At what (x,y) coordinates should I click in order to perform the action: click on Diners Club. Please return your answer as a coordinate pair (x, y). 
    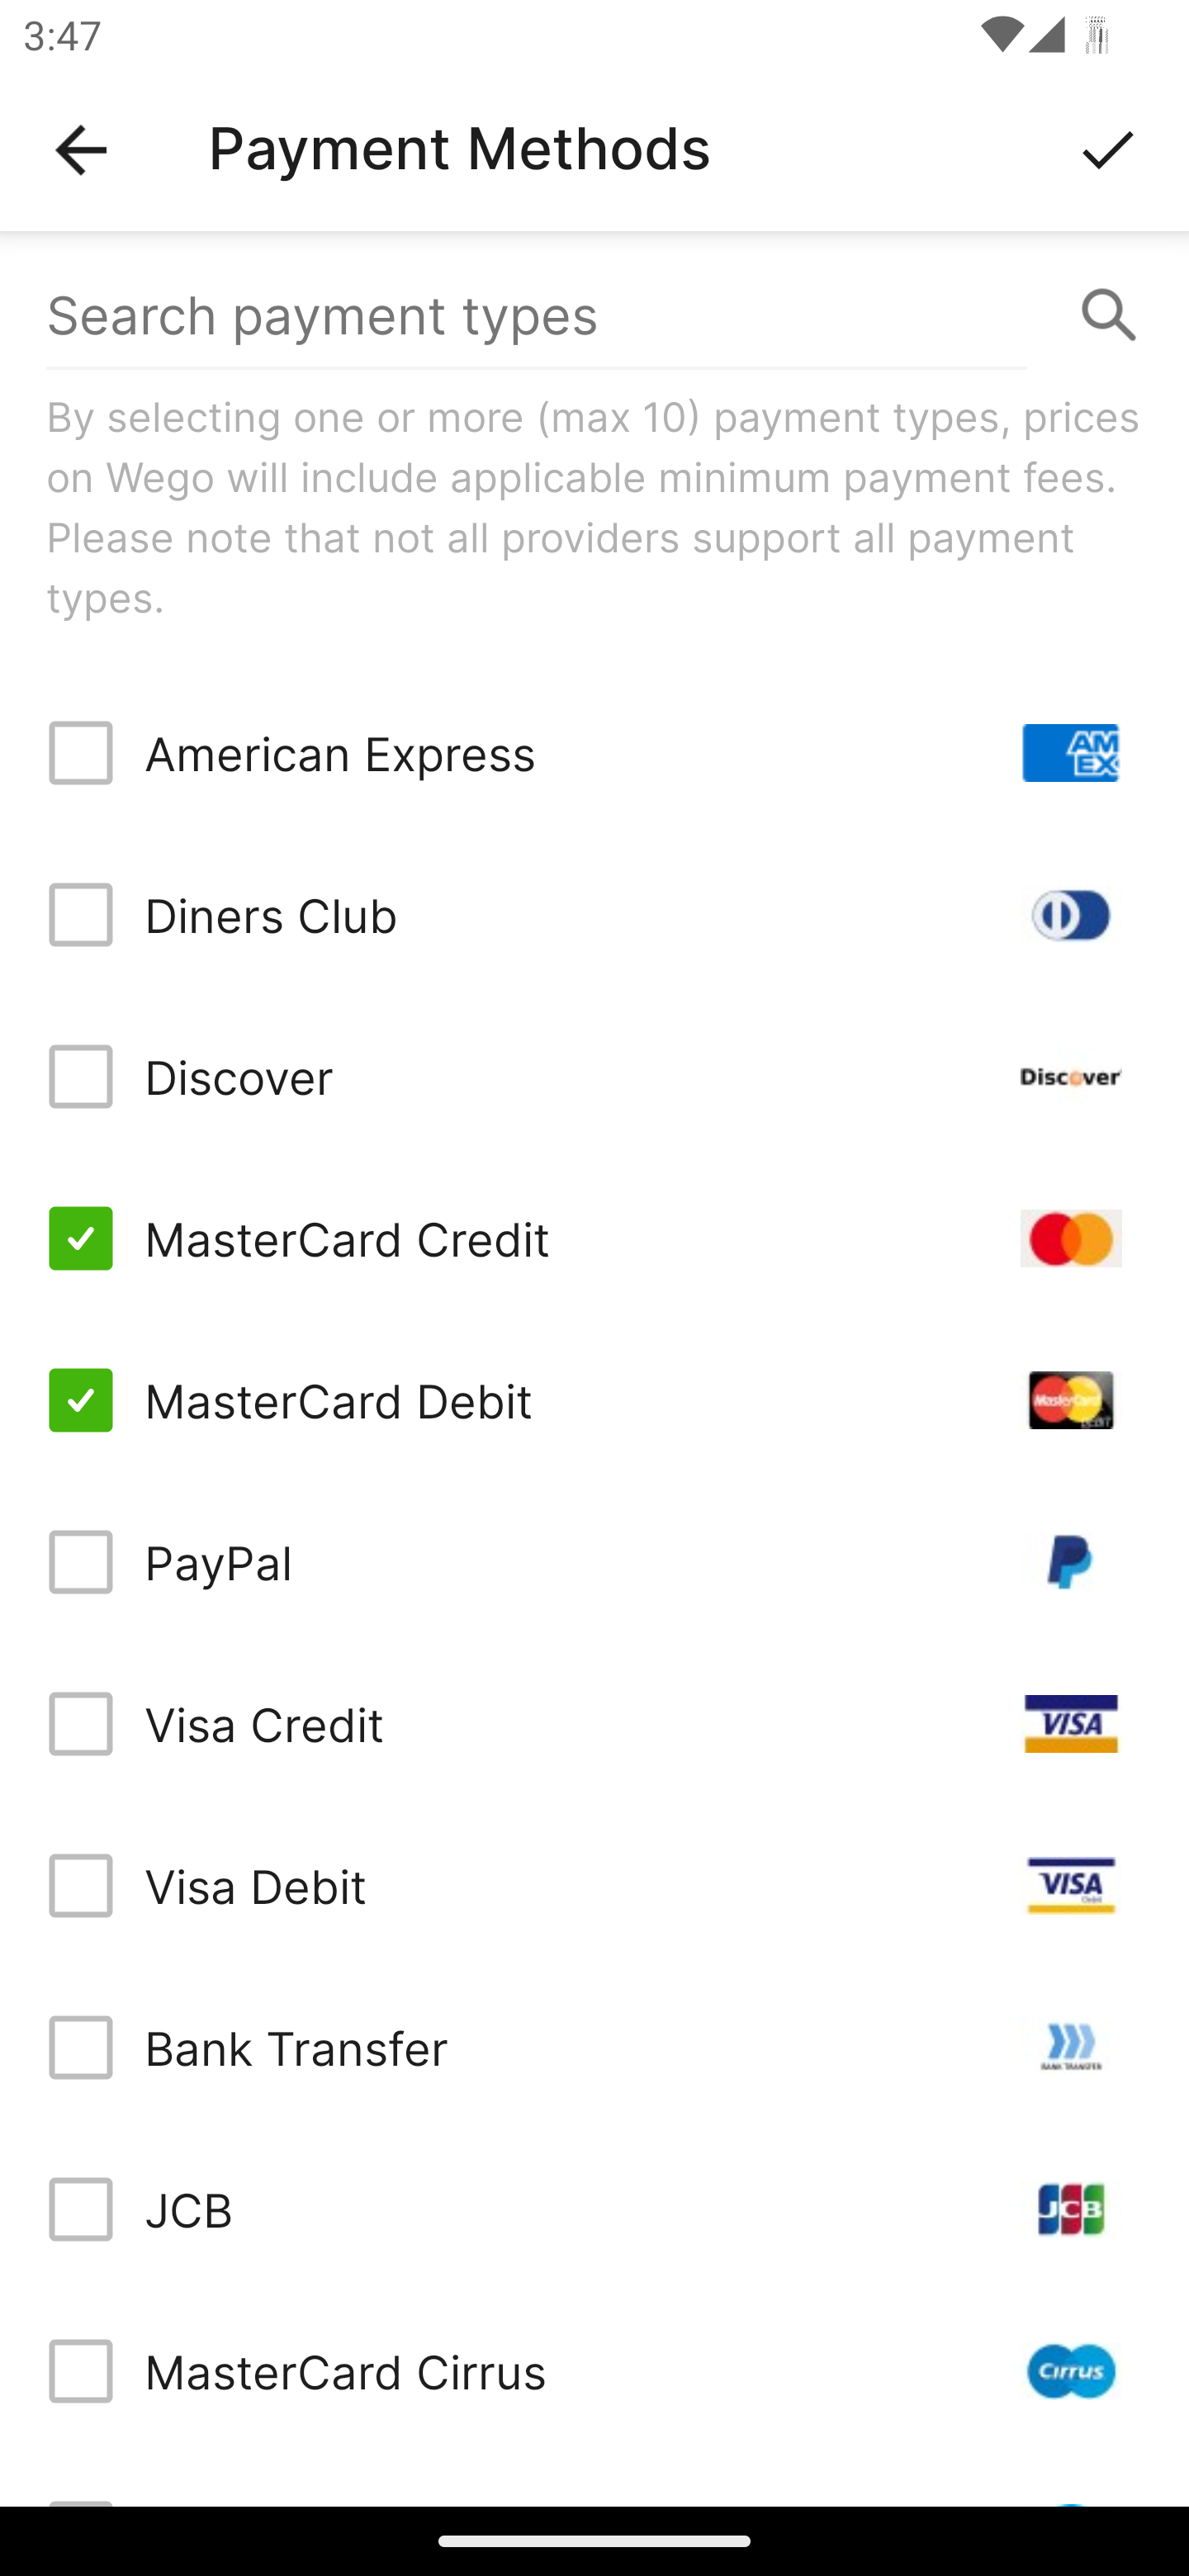
    Looking at the image, I should click on (594, 915).